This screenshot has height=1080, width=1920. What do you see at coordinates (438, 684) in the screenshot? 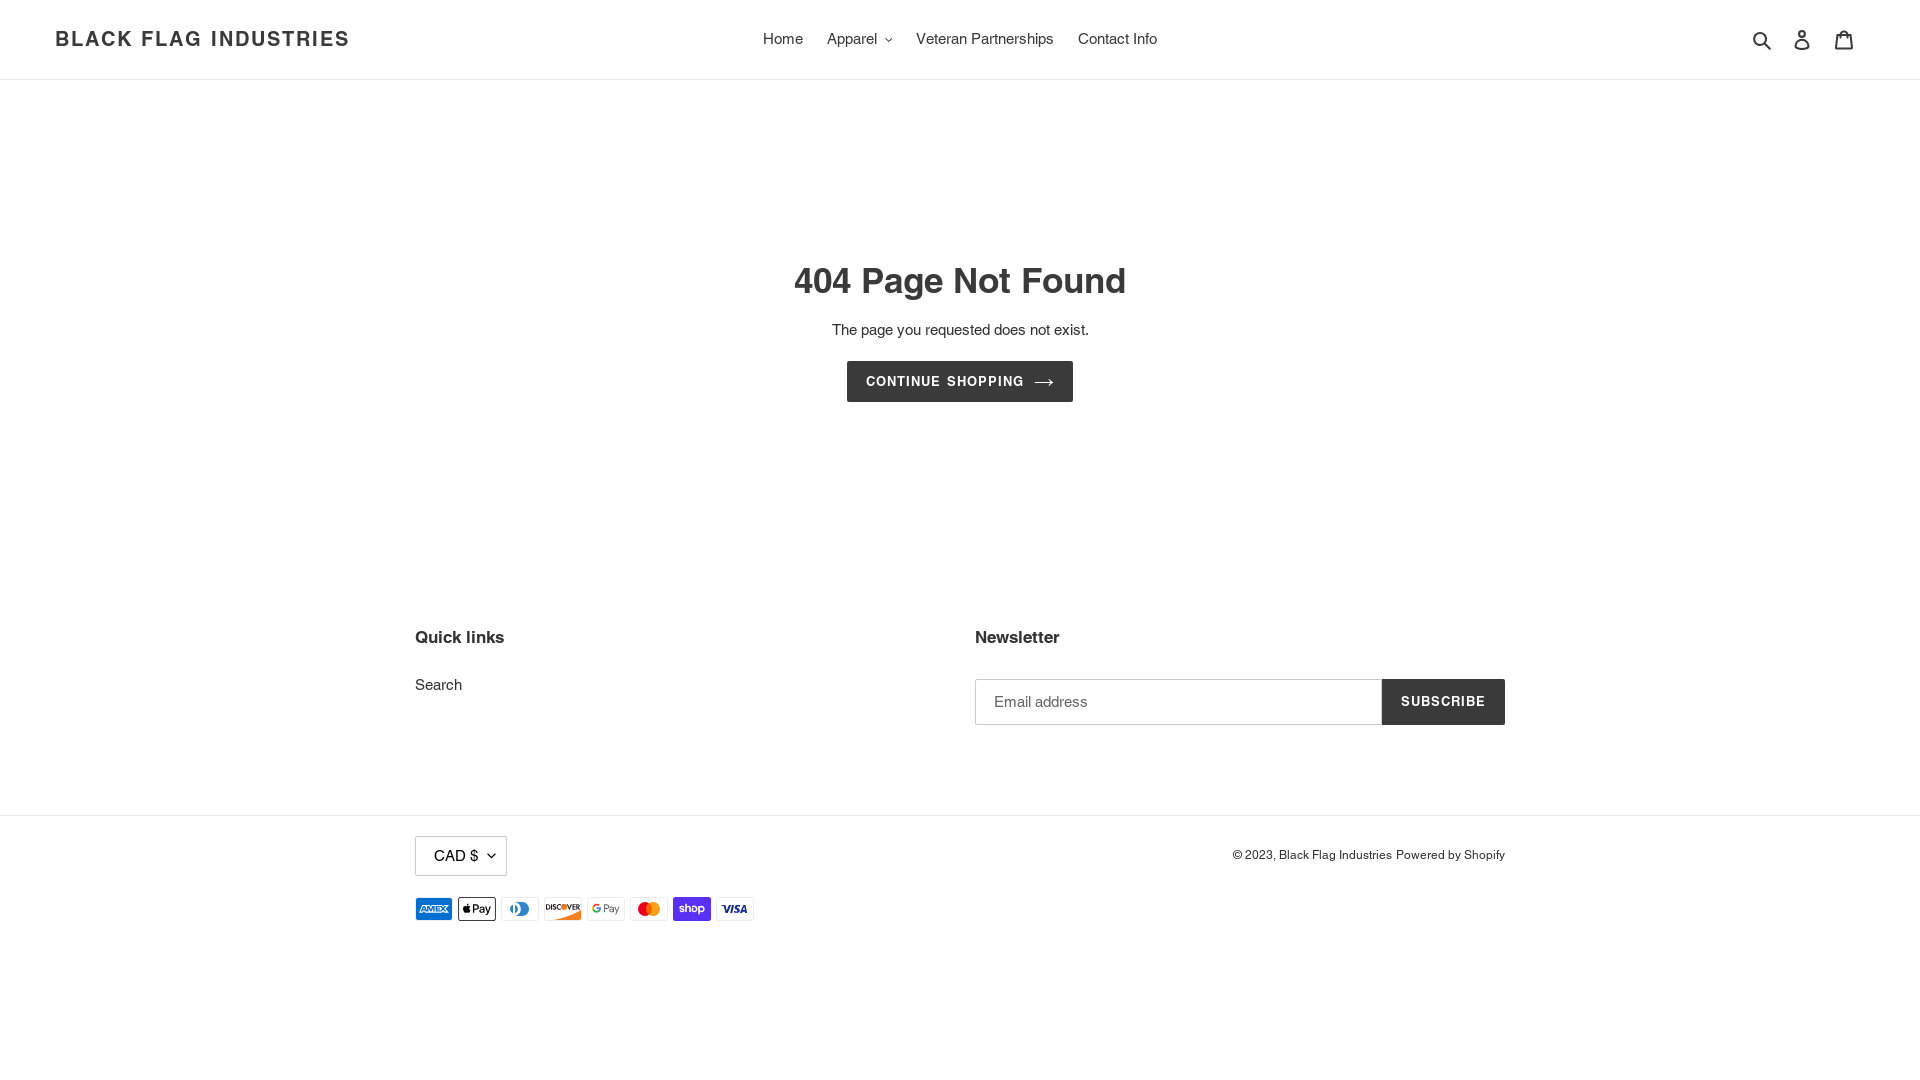
I see `Search` at bounding box center [438, 684].